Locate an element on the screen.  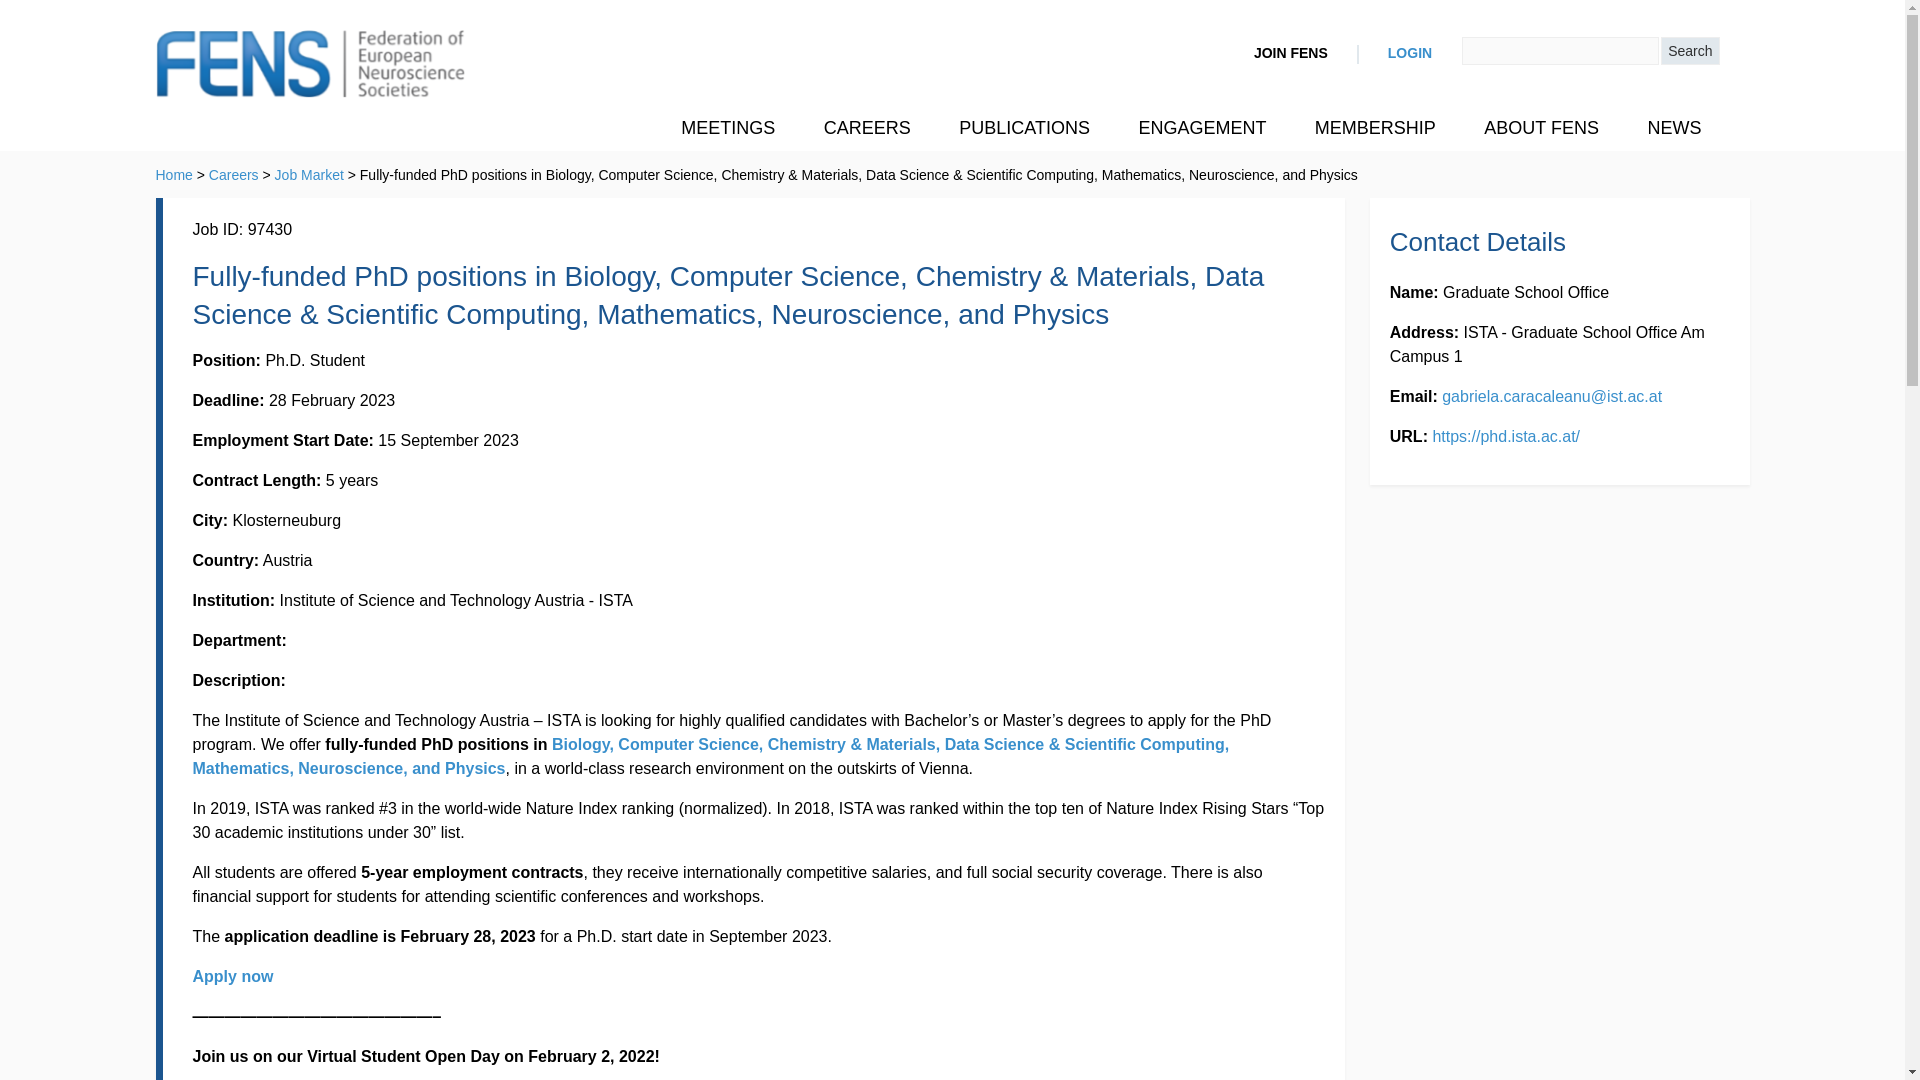
LOGIN is located at coordinates (1410, 54).